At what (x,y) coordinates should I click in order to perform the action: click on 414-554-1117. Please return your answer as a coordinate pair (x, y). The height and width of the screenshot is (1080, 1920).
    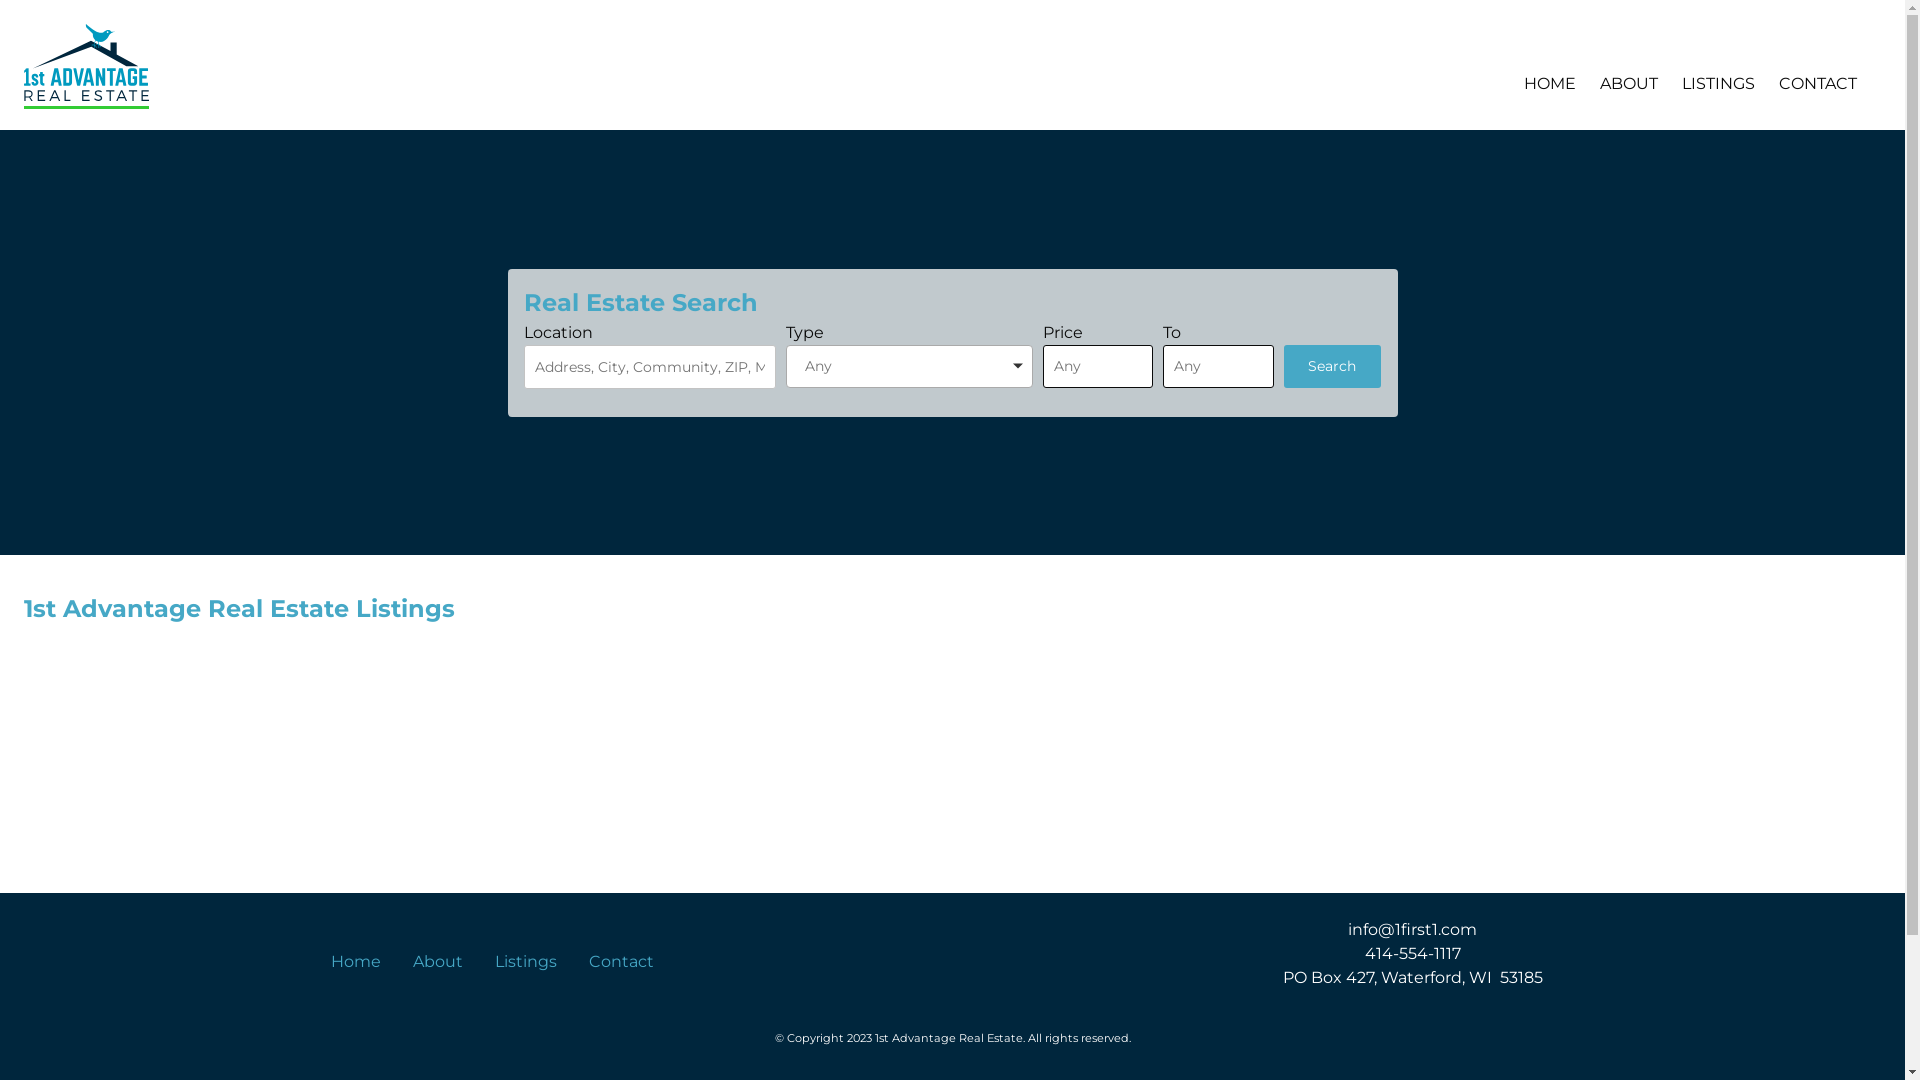
    Looking at the image, I should click on (1413, 954).